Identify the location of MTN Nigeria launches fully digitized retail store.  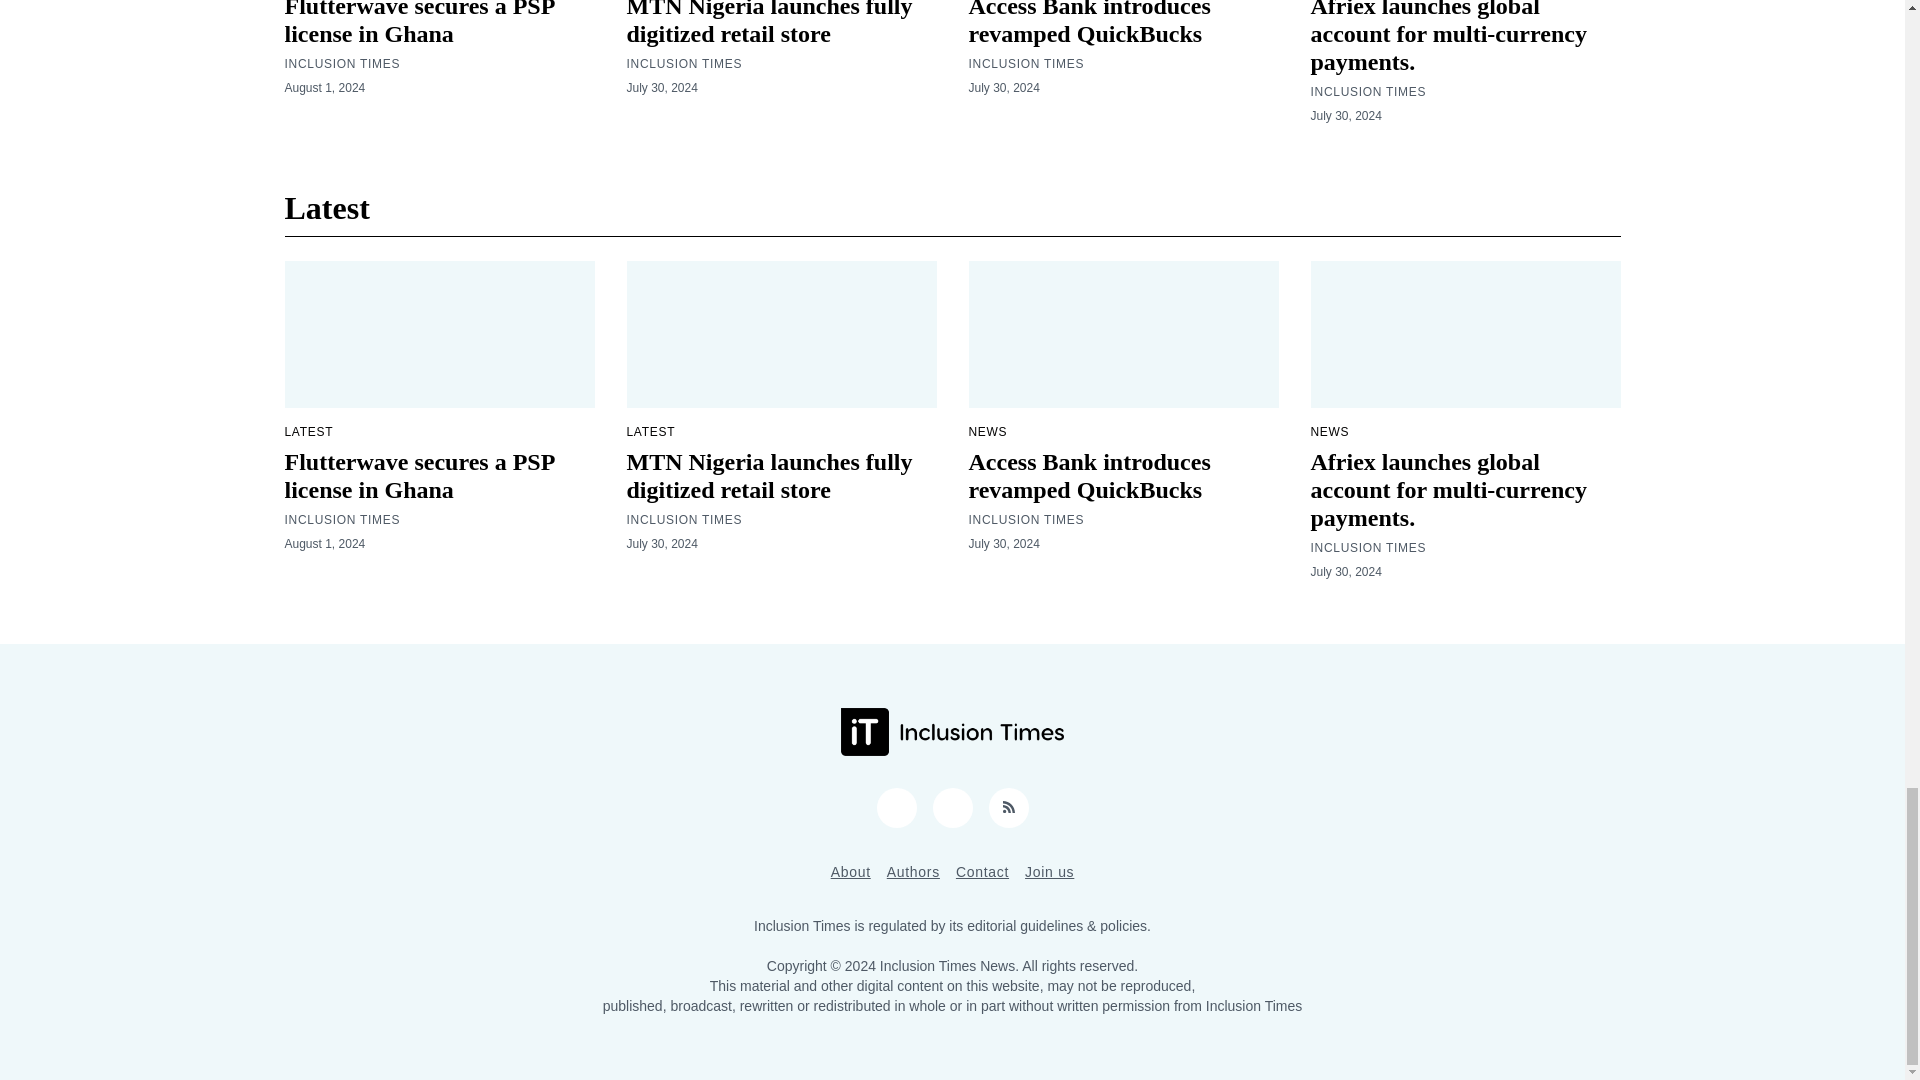
(768, 24).